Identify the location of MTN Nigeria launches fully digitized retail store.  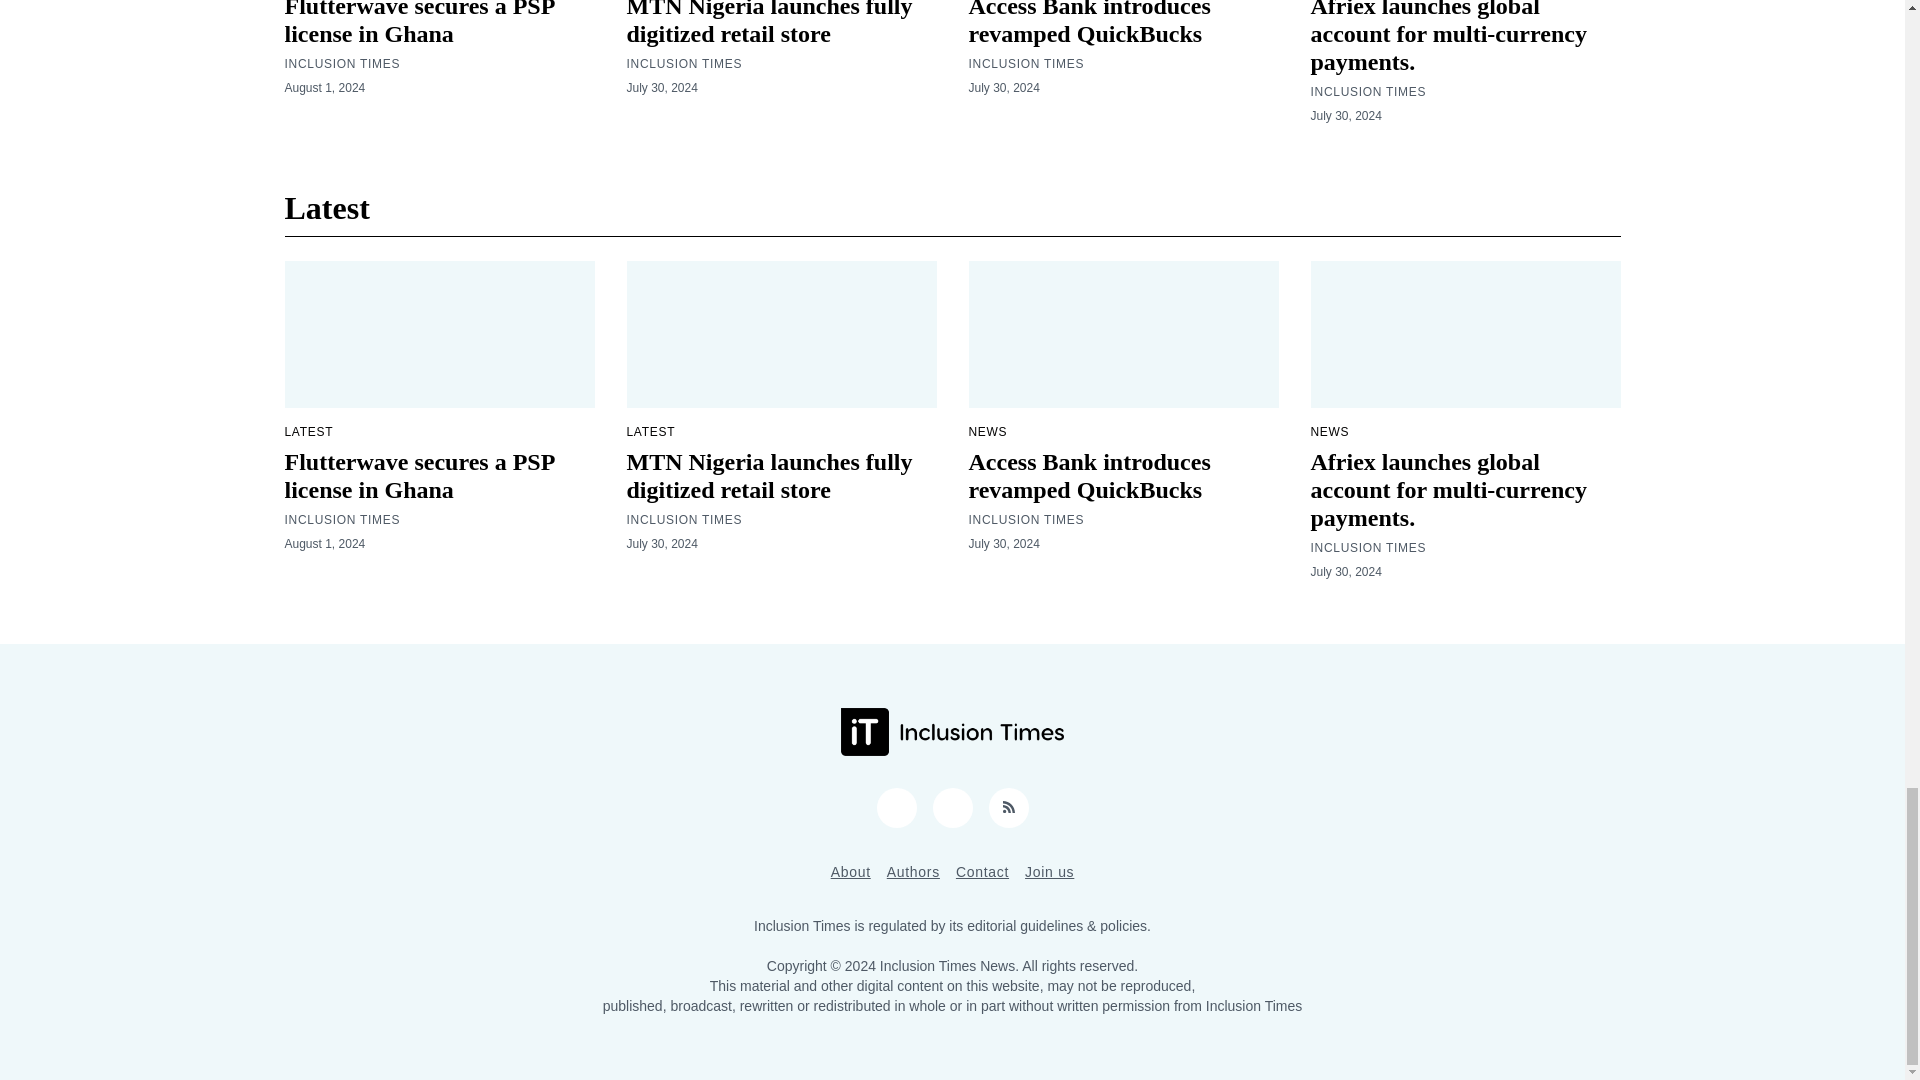
(768, 24).